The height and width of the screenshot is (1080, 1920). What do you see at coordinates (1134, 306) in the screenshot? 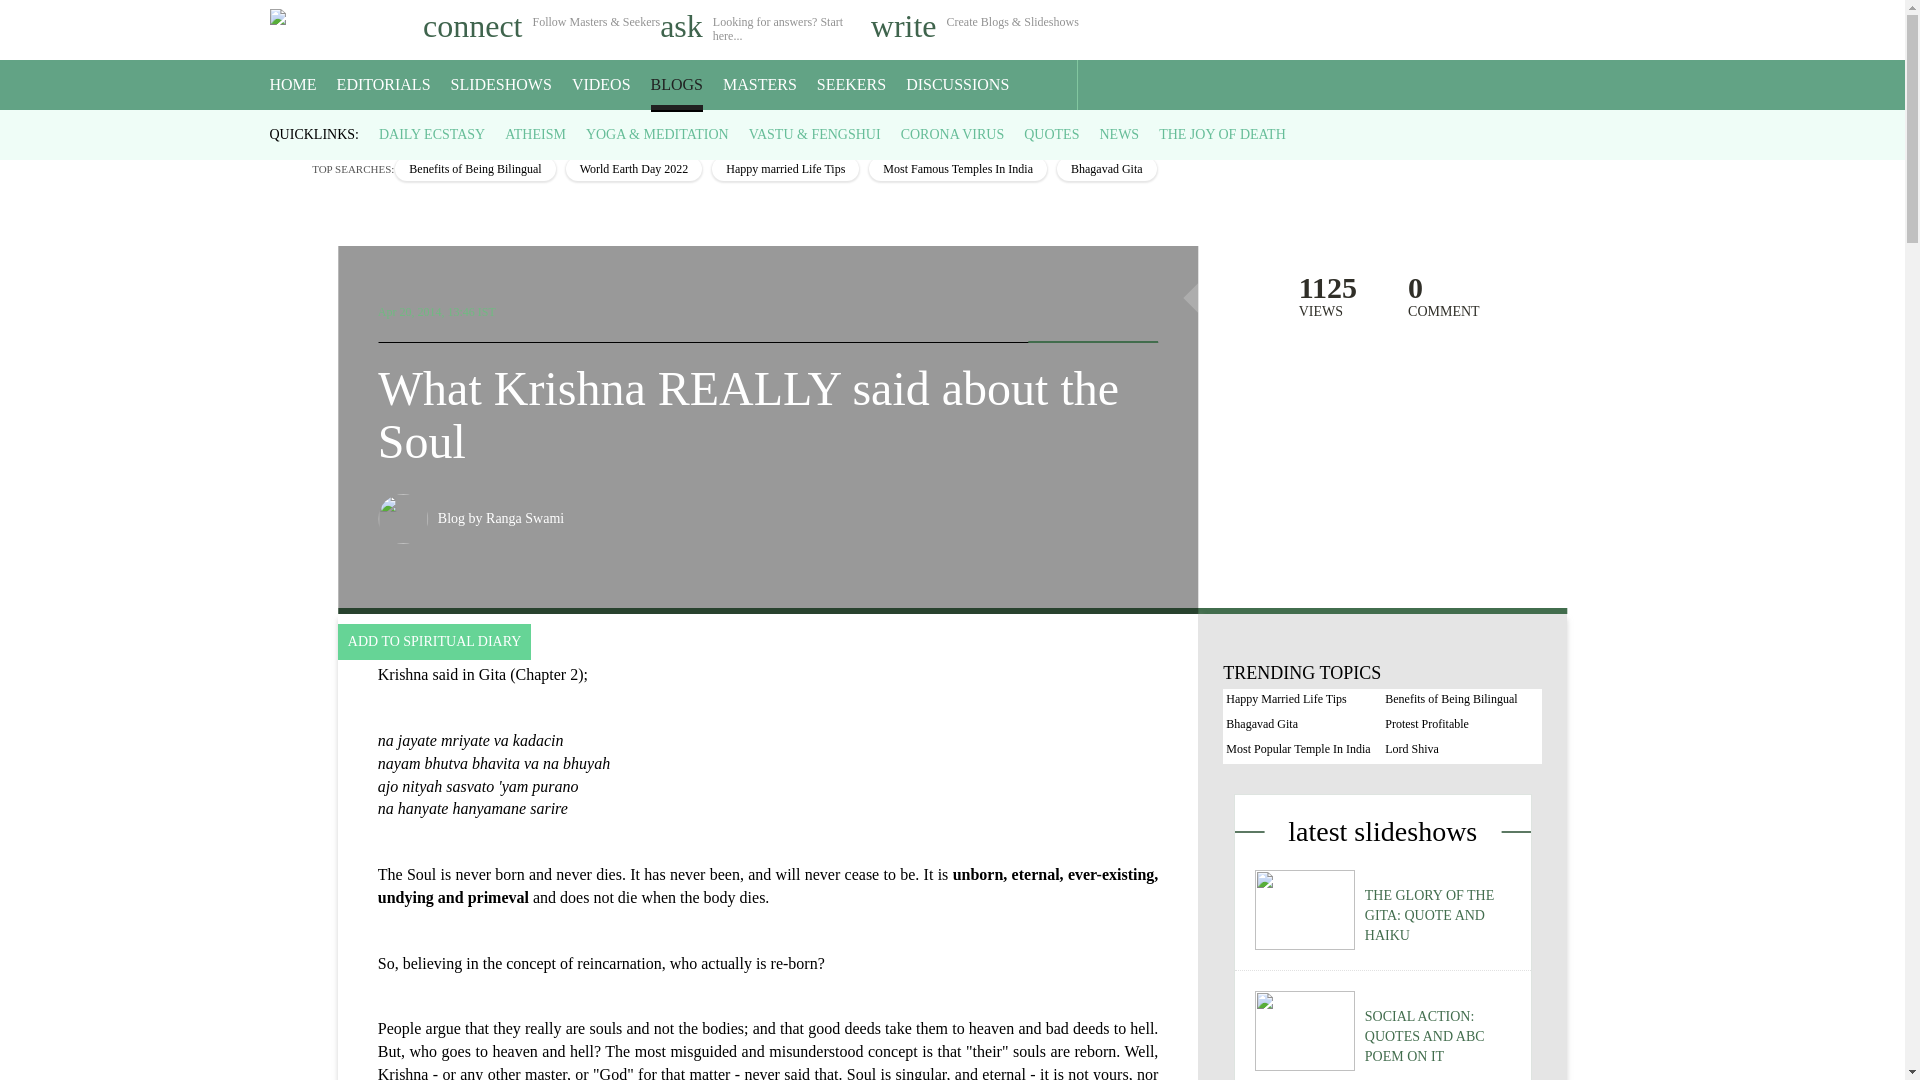
I see `Share on LinkedIn` at bounding box center [1134, 306].